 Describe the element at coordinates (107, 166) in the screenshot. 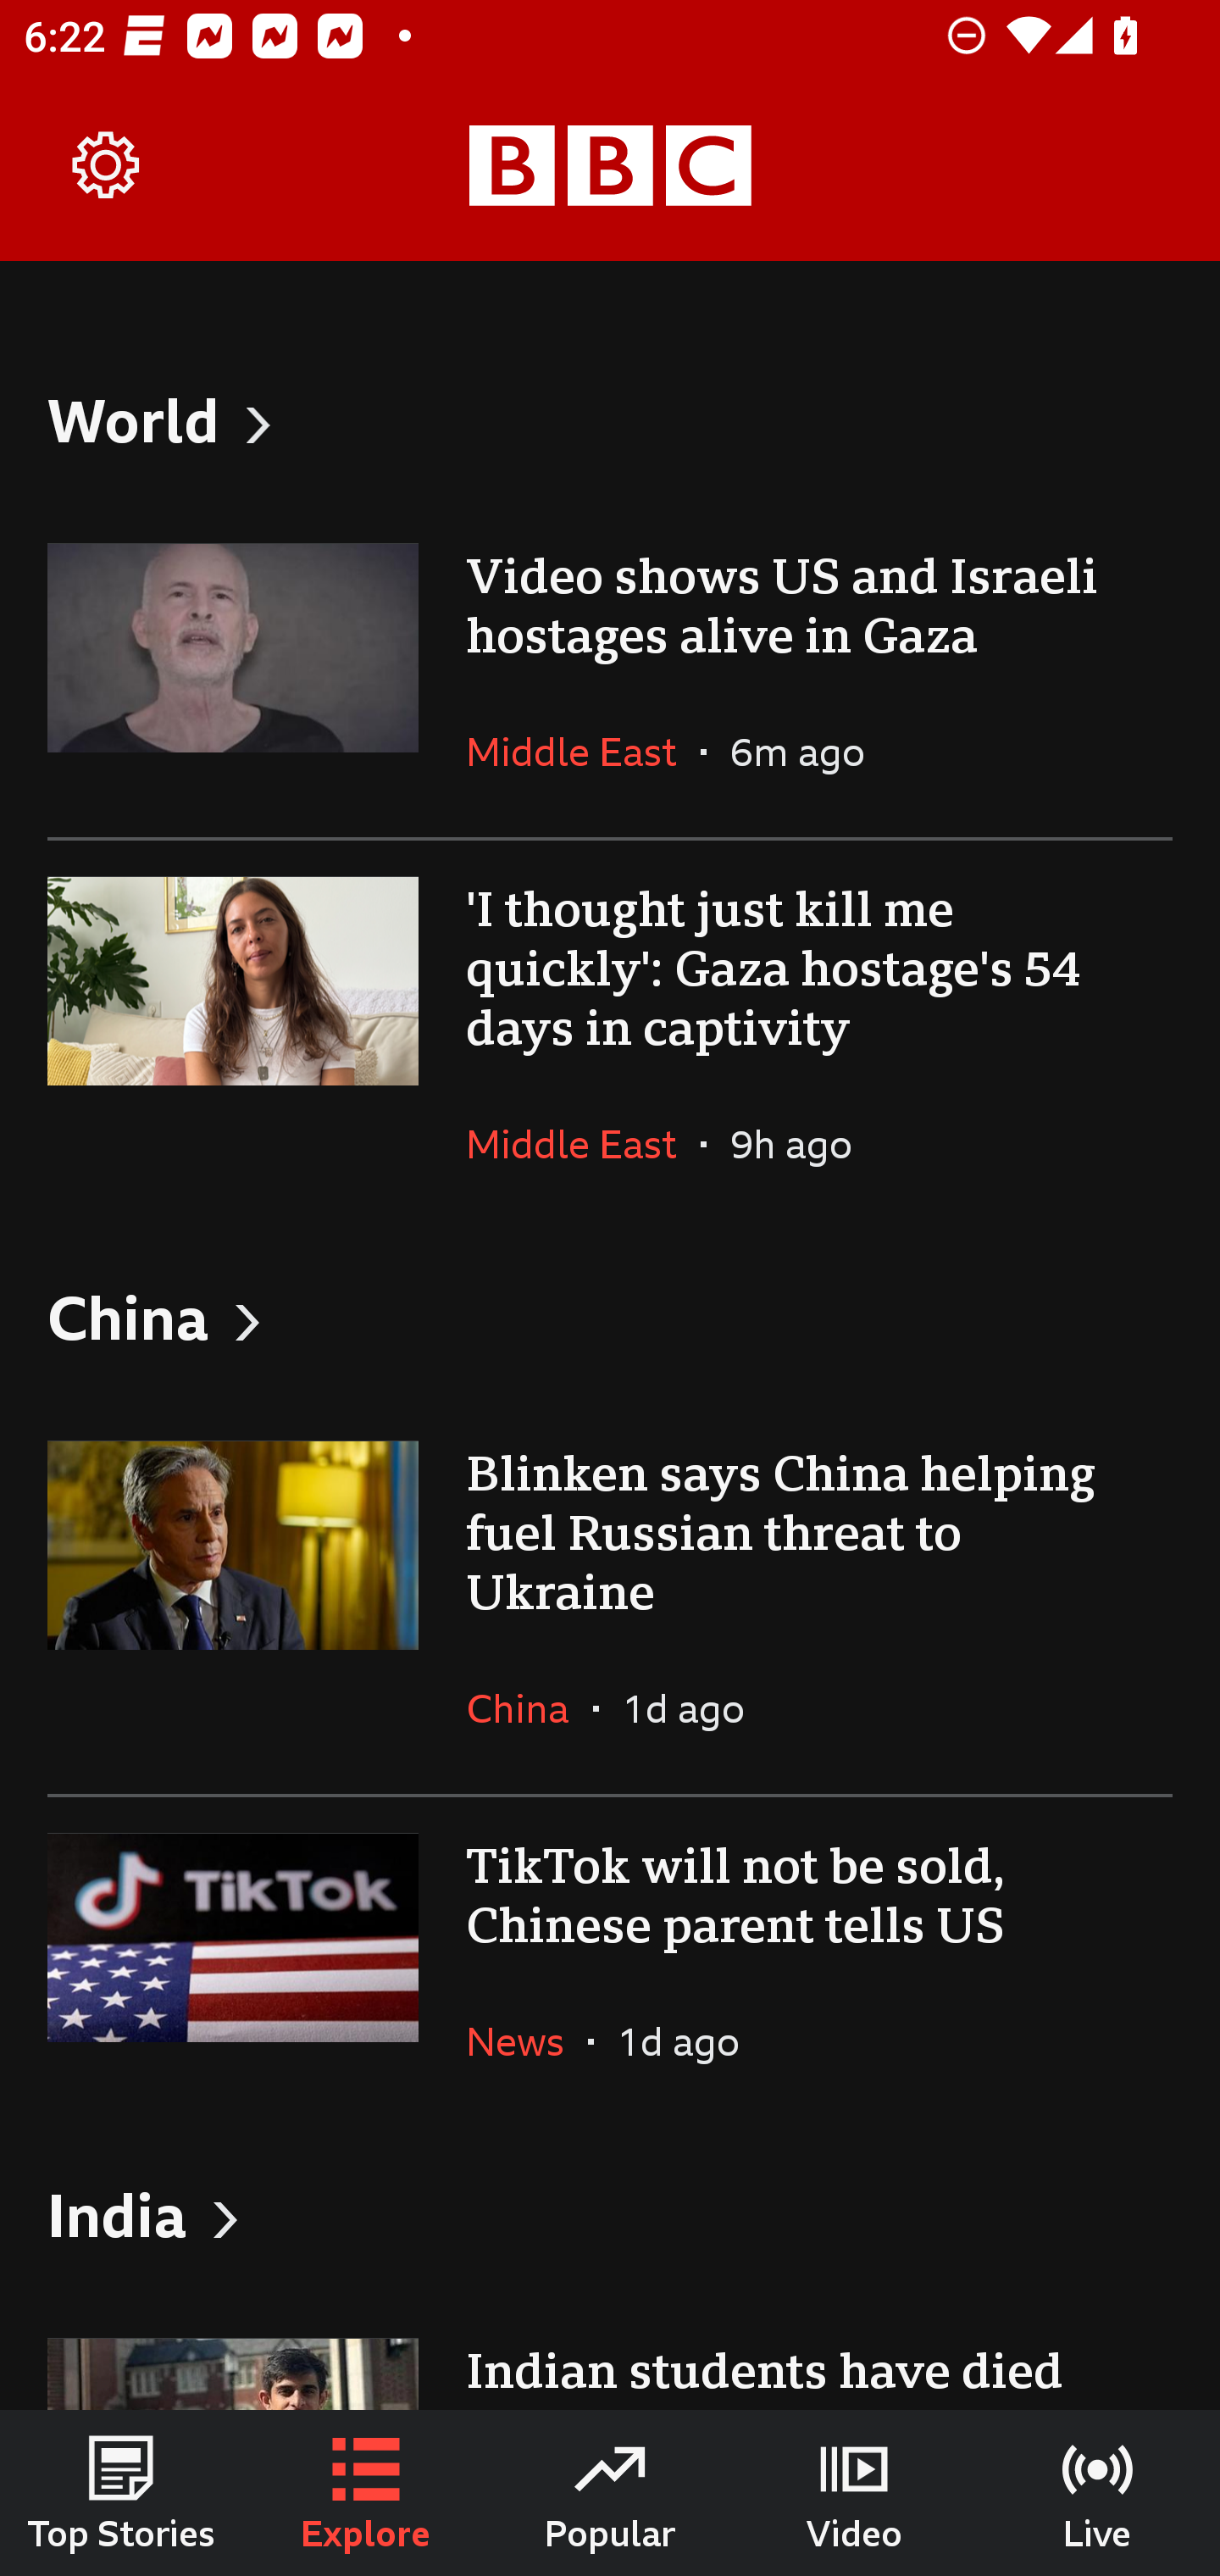

I see `Settings` at that location.